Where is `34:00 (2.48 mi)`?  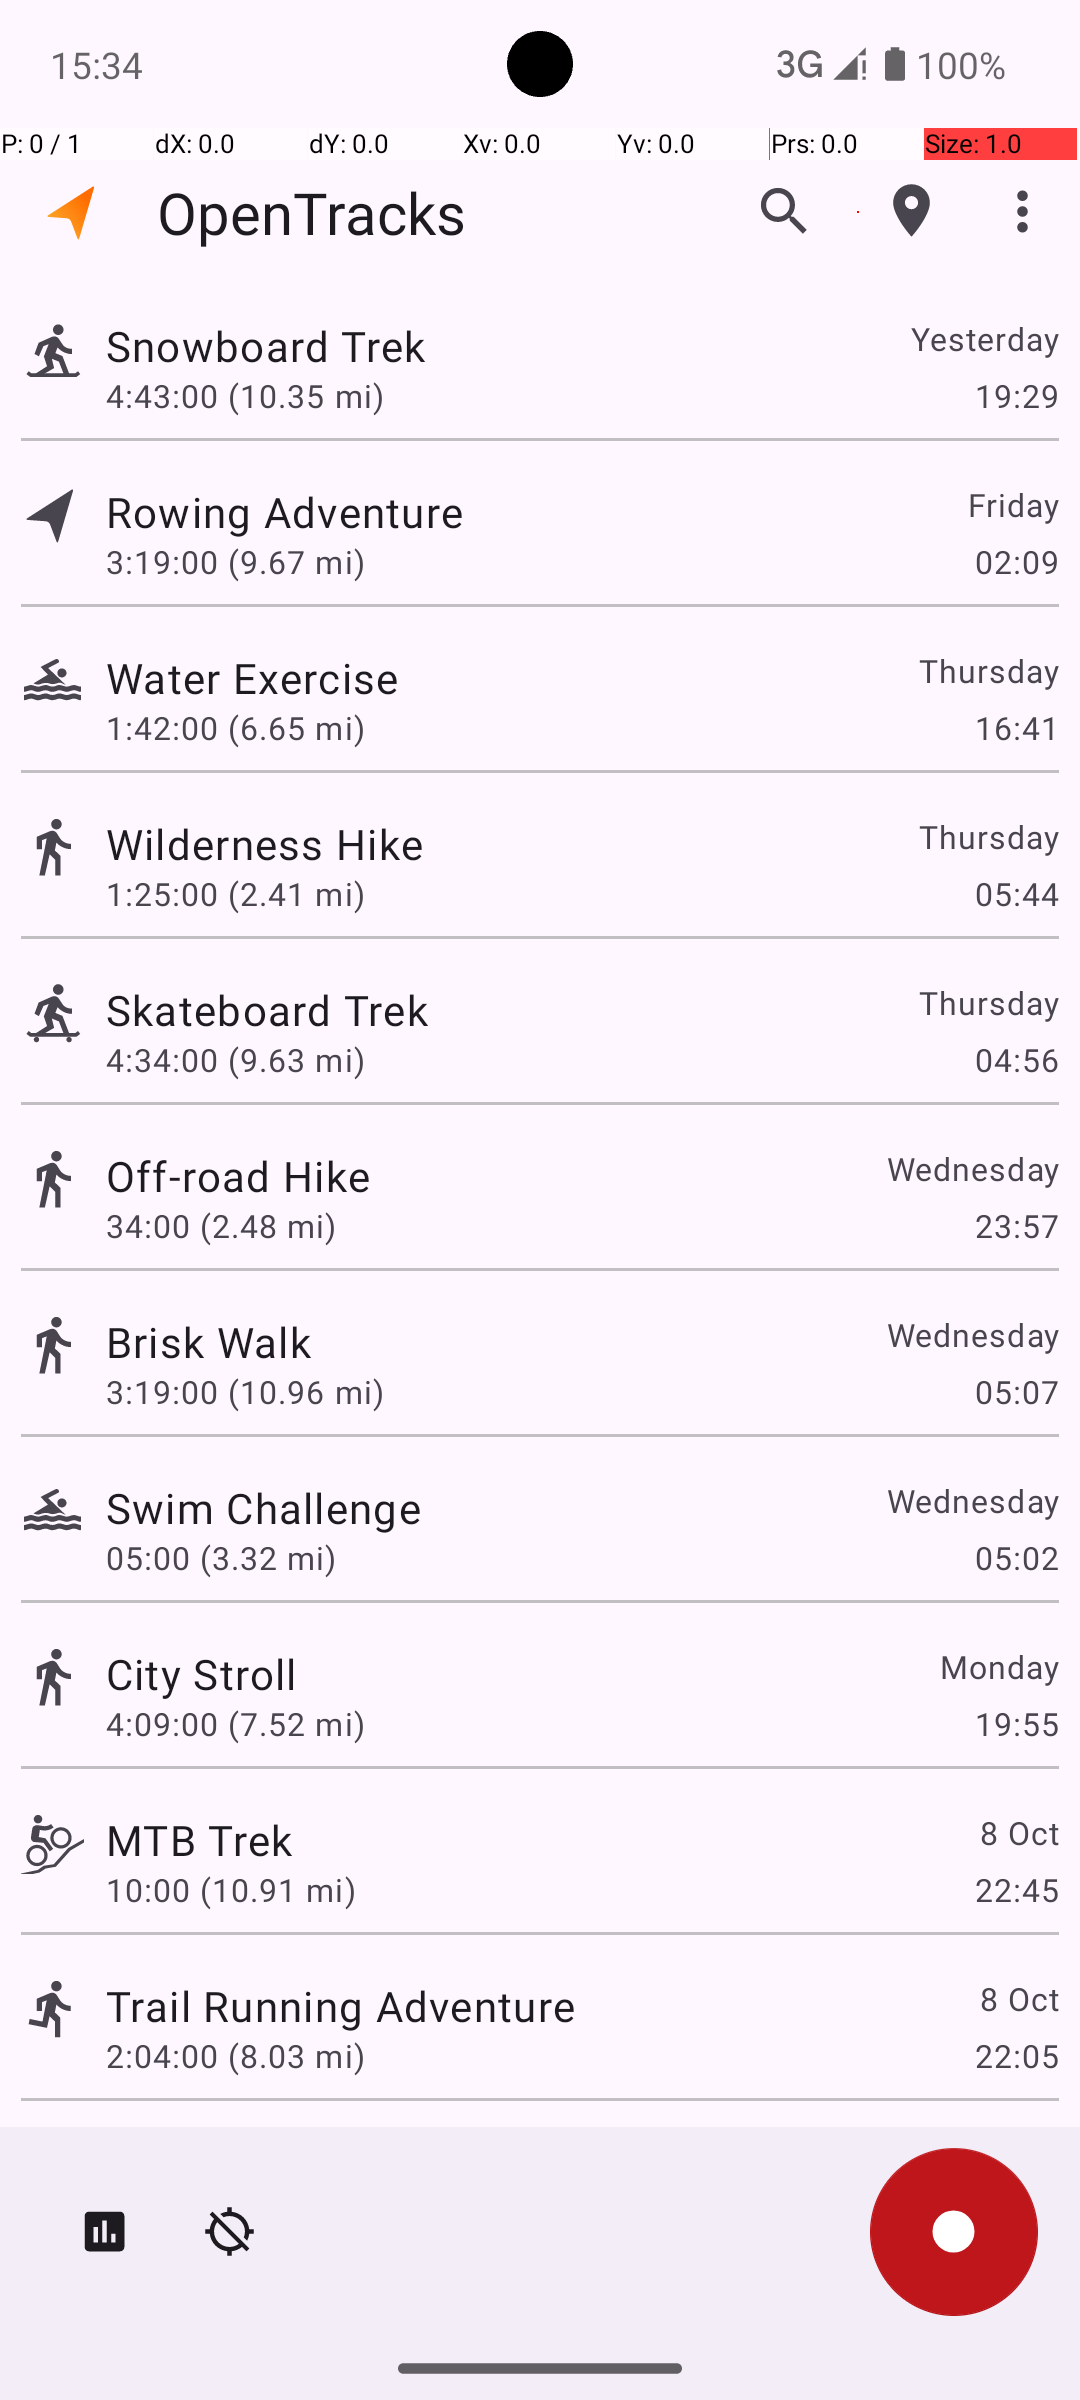 34:00 (2.48 mi) is located at coordinates (221, 1226).